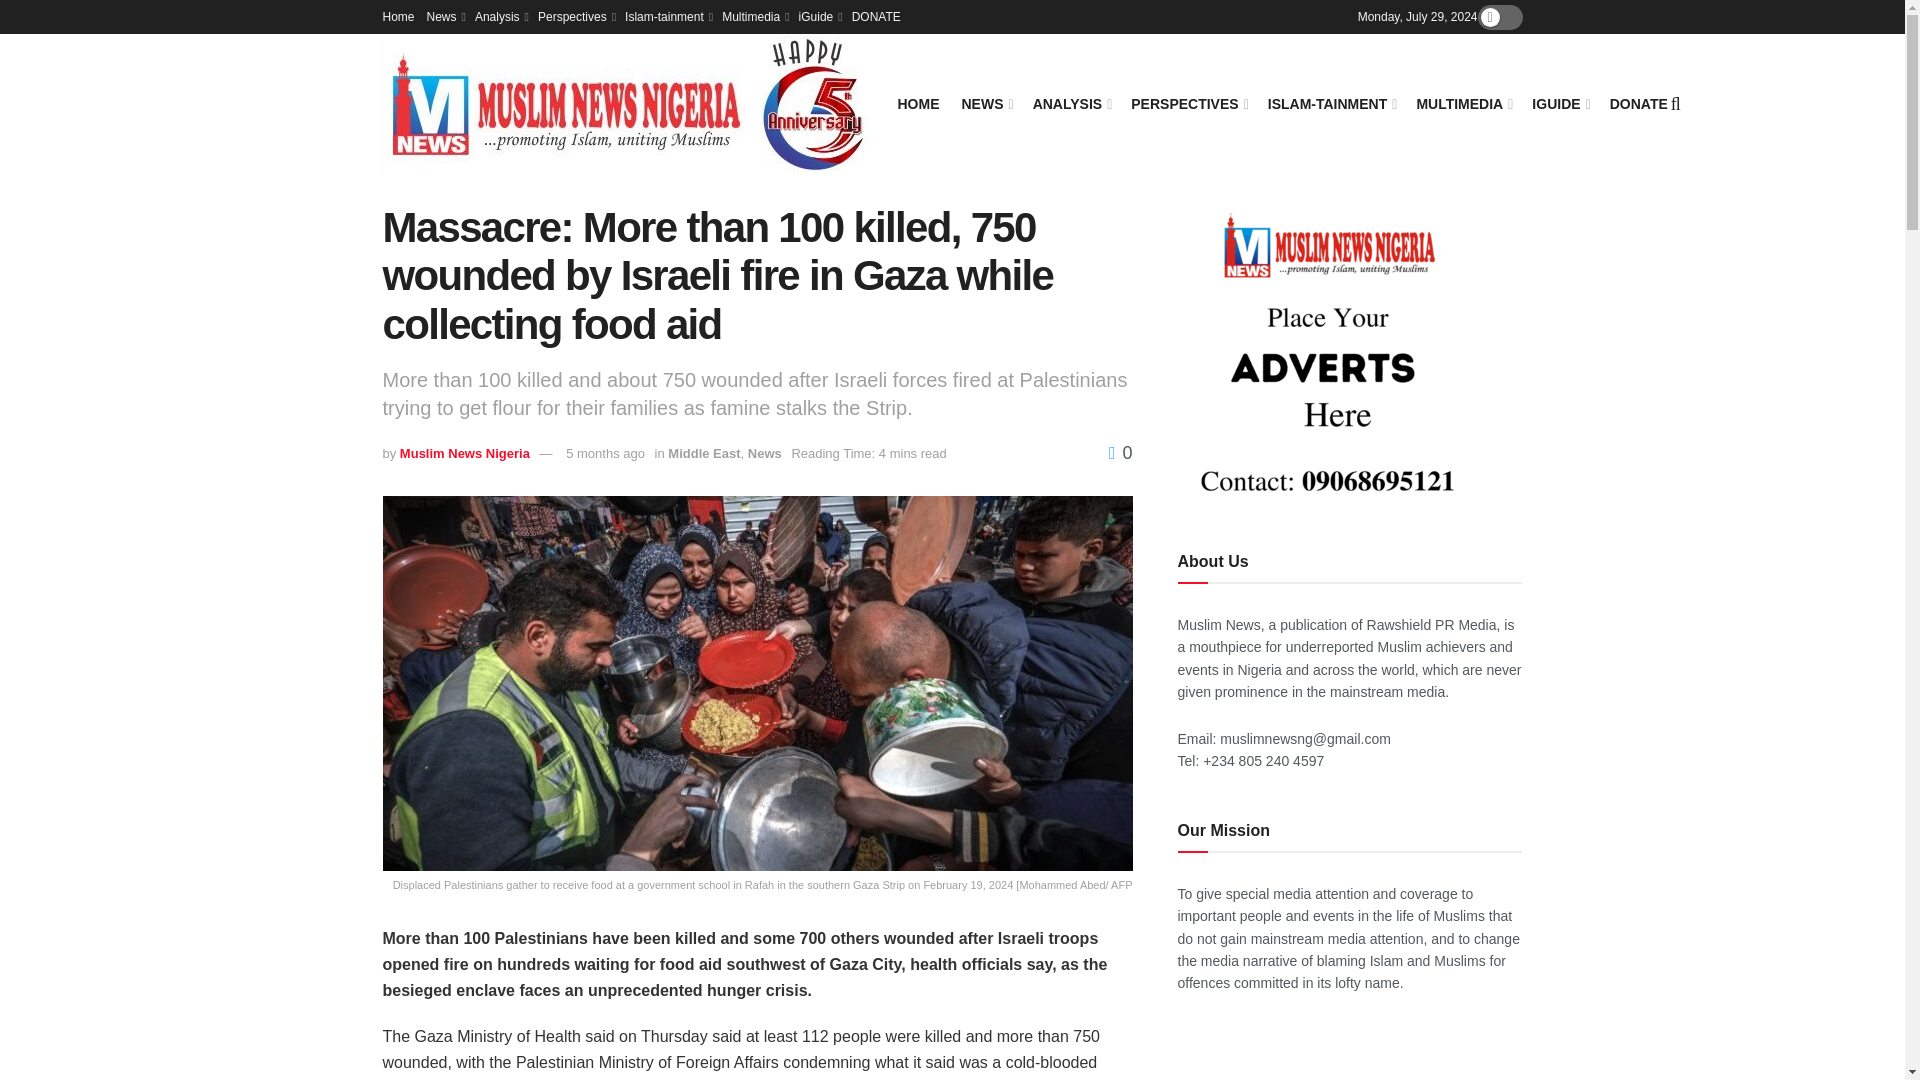 This screenshot has width=1920, height=1080. I want to click on DONATE, so click(876, 16).